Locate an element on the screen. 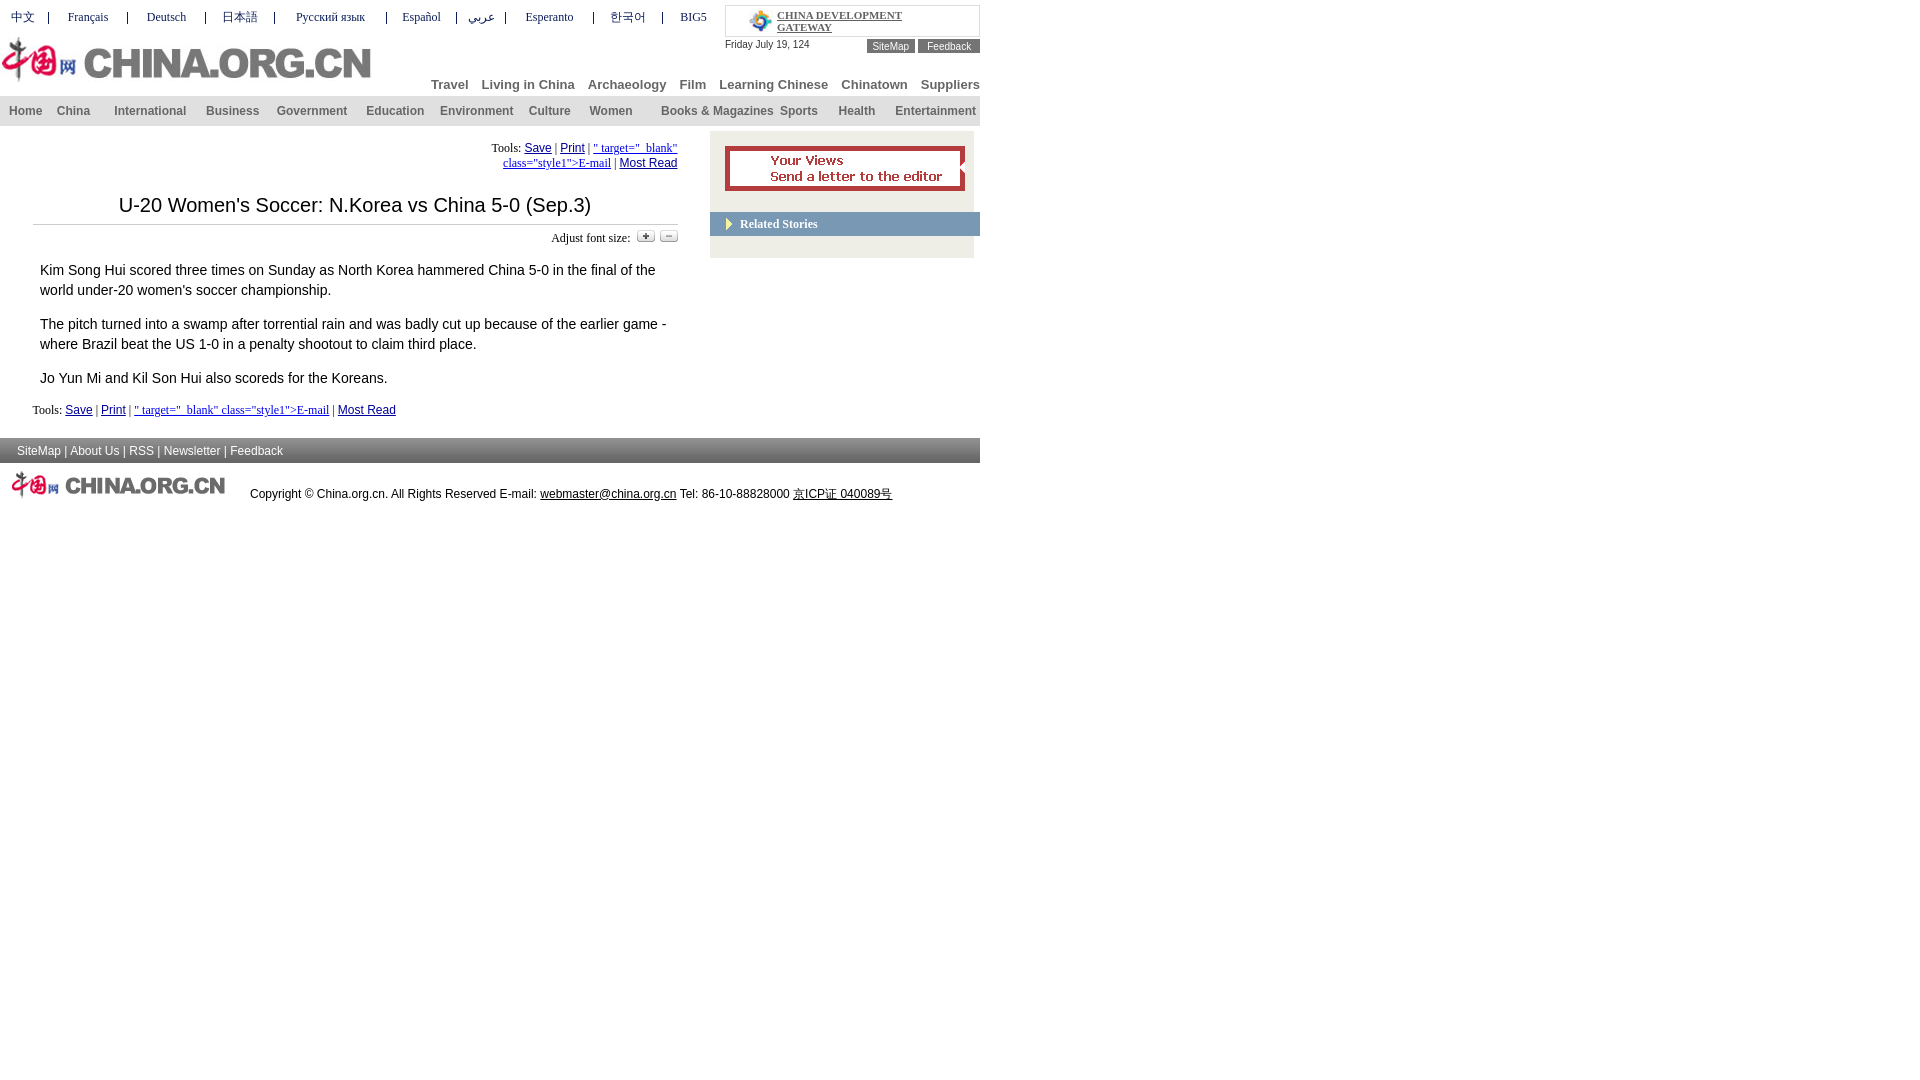 This screenshot has height=1080, width=1920. Most Read is located at coordinates (648, 162).